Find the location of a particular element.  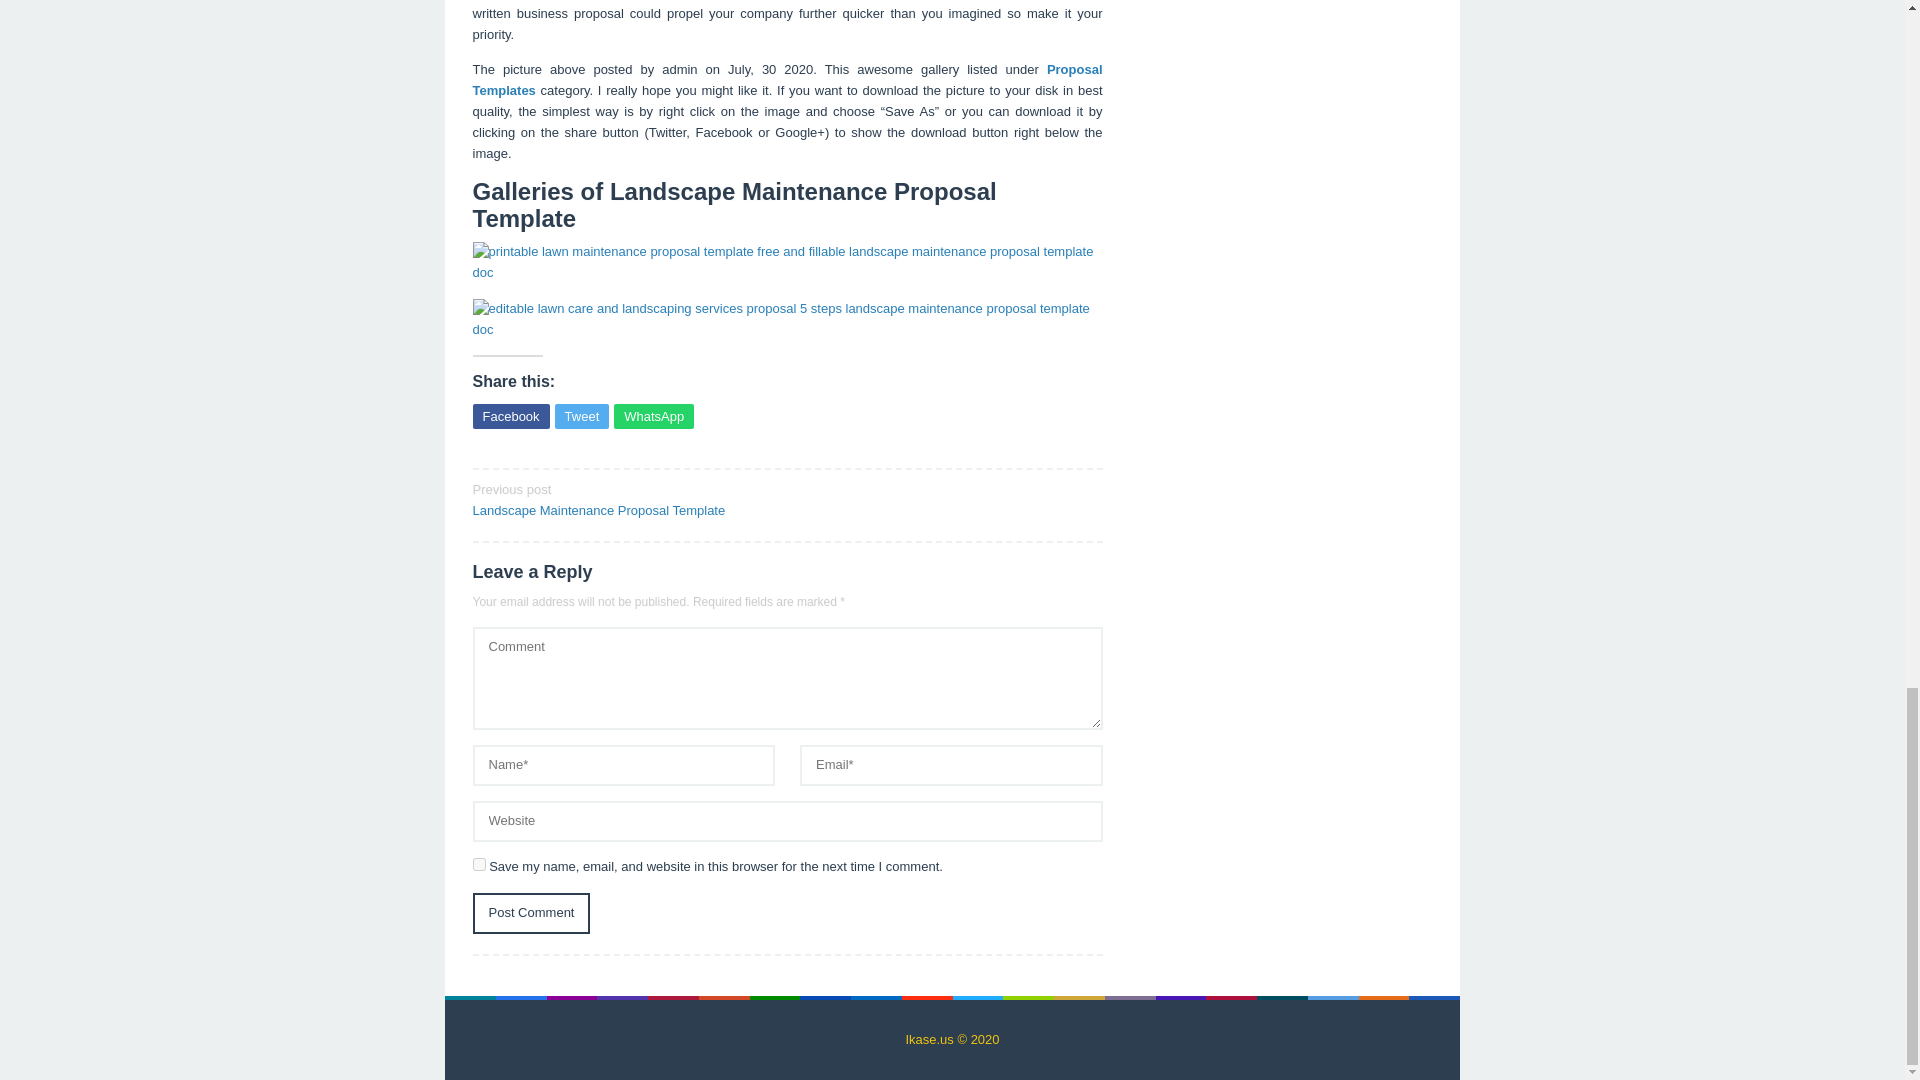

yes is located at coordinates (478, 864).